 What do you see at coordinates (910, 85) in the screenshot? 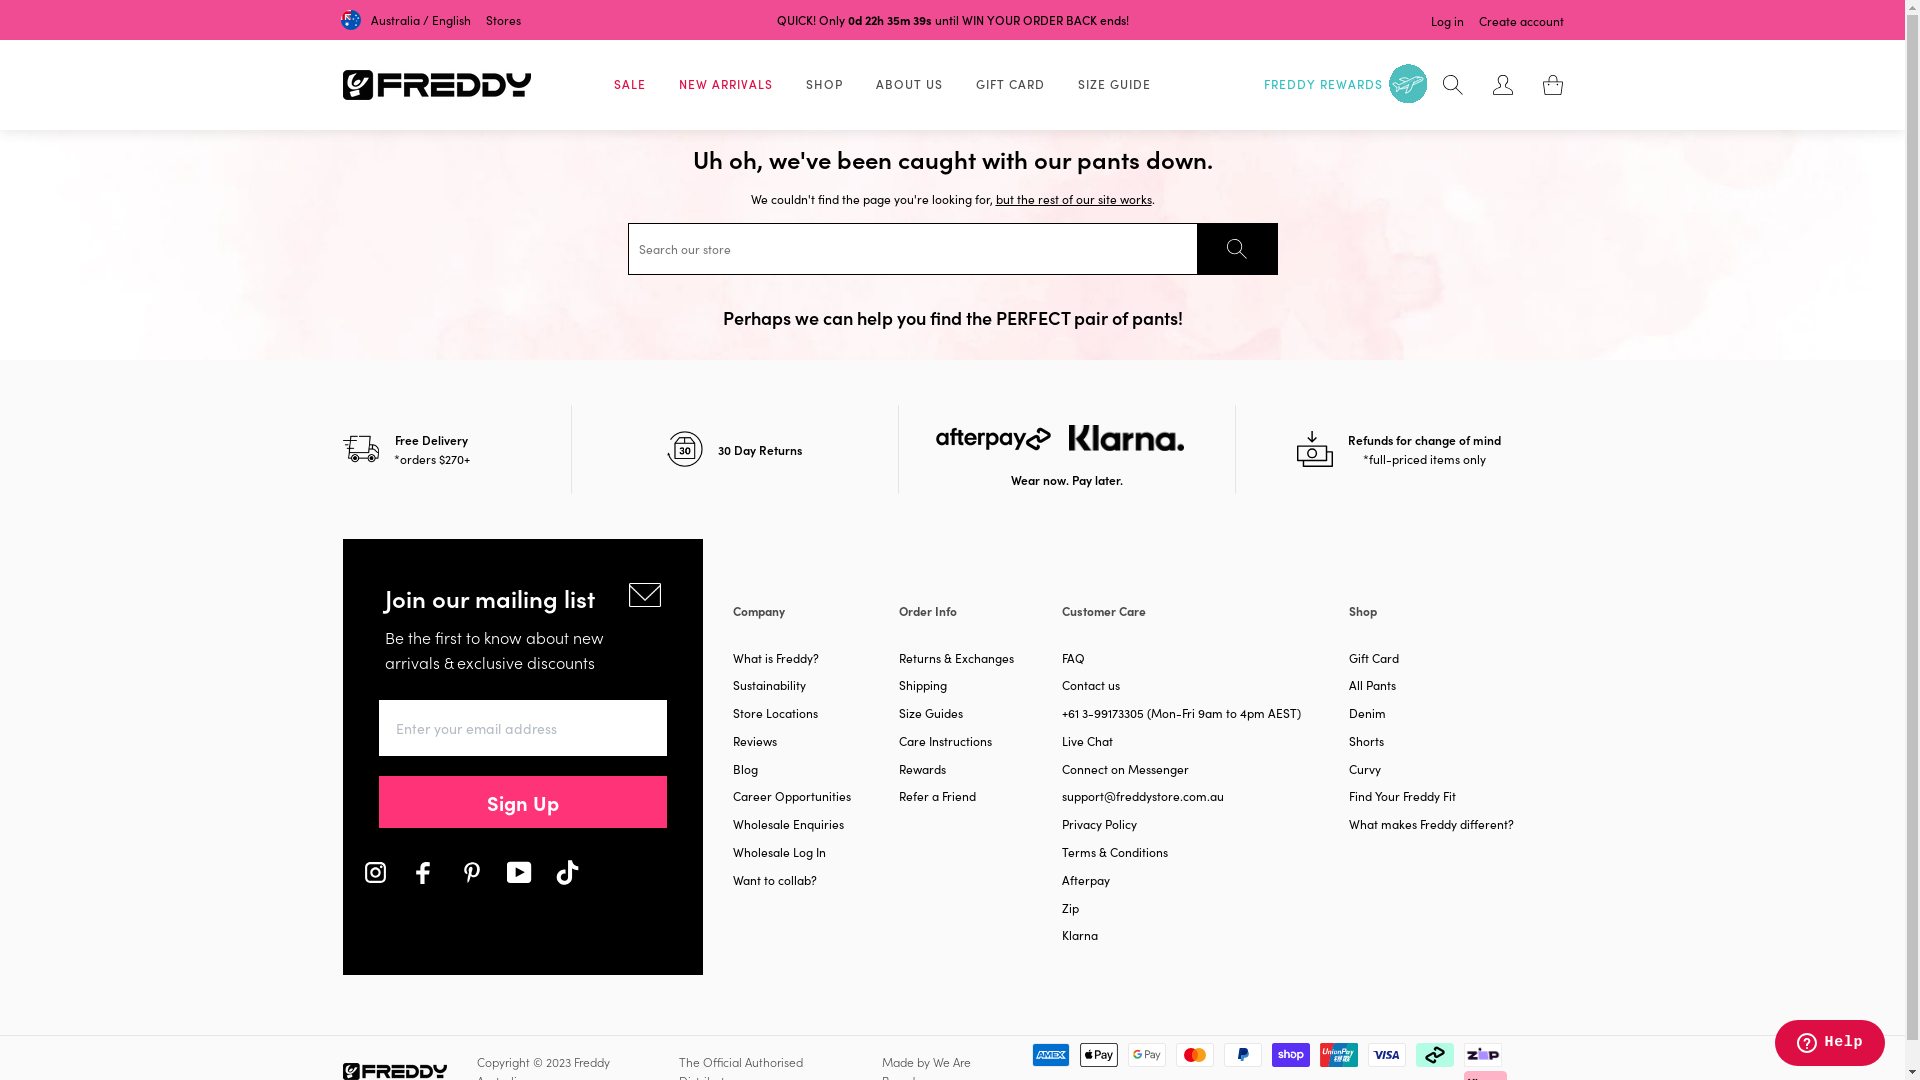
I see `ABOUT US` at bounding box center [910, 85].